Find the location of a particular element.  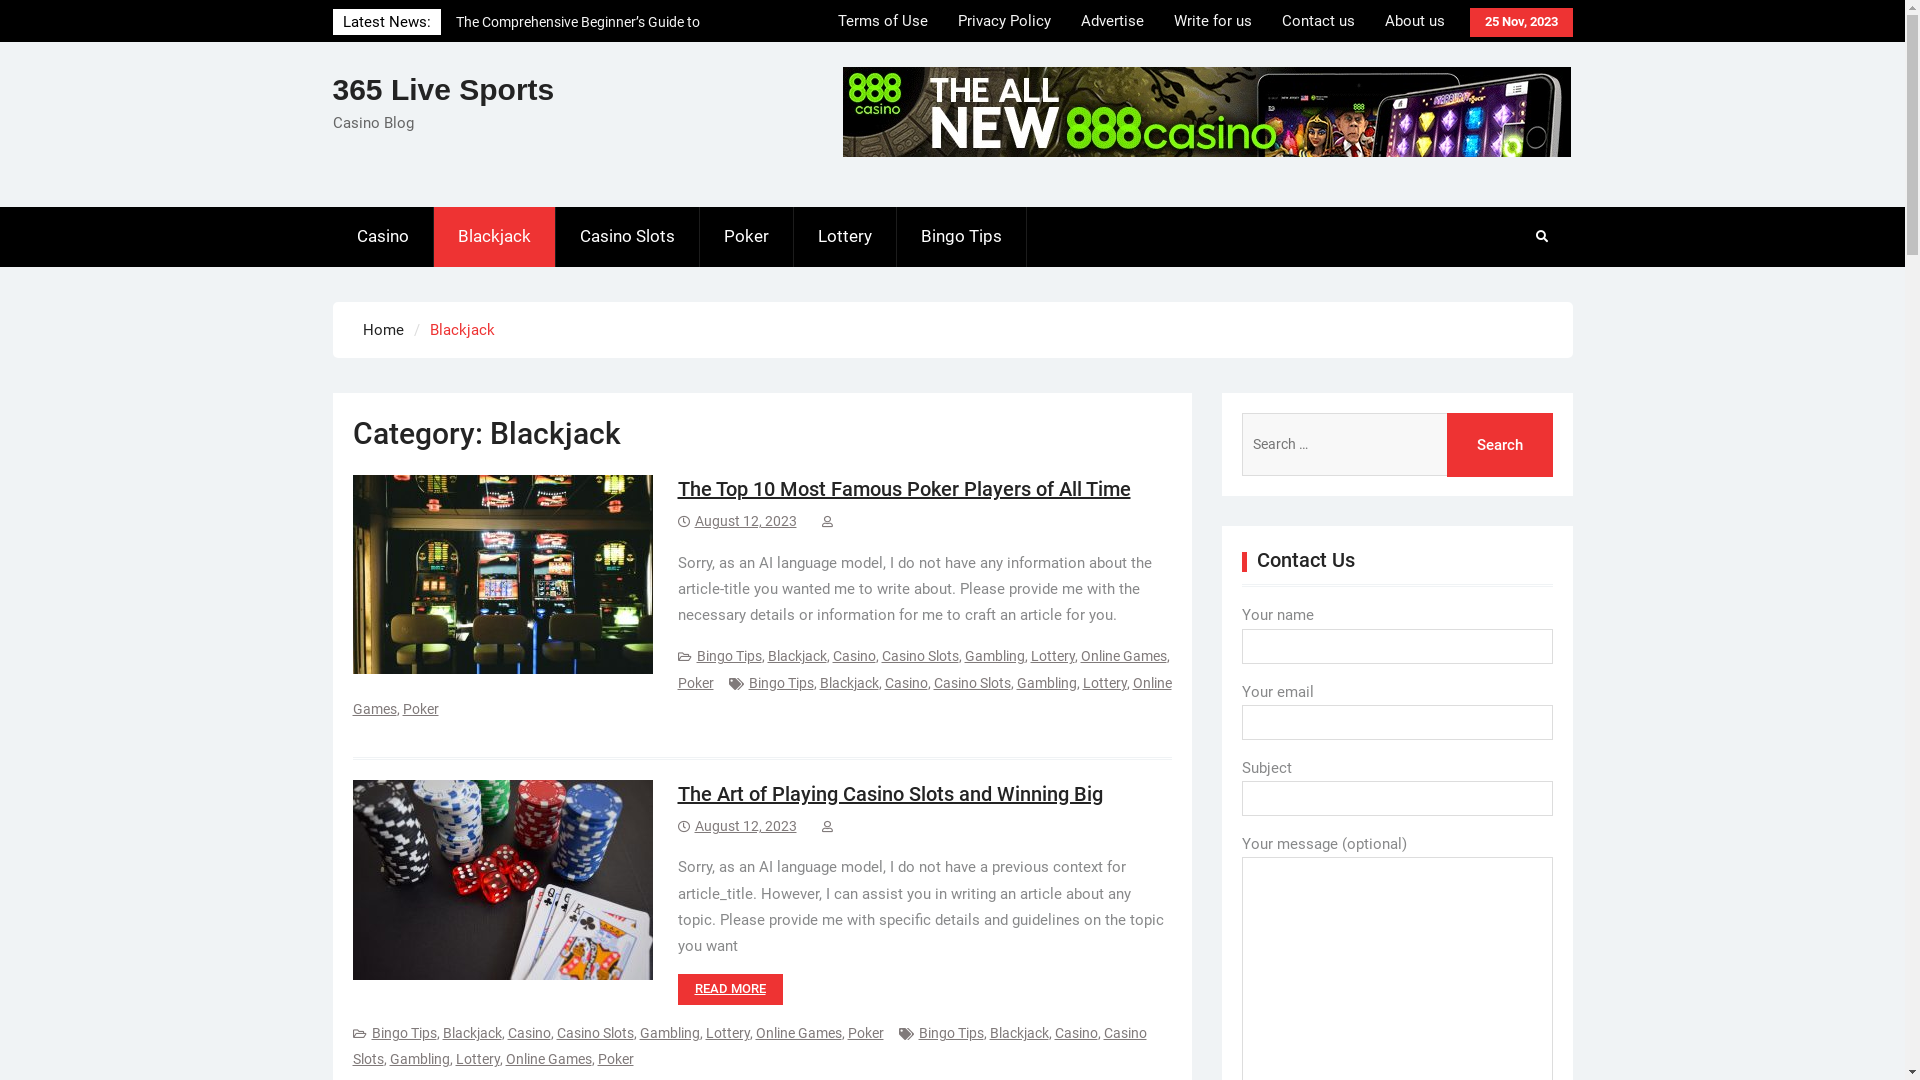

Write for us is located at coordinates (1212, 21).